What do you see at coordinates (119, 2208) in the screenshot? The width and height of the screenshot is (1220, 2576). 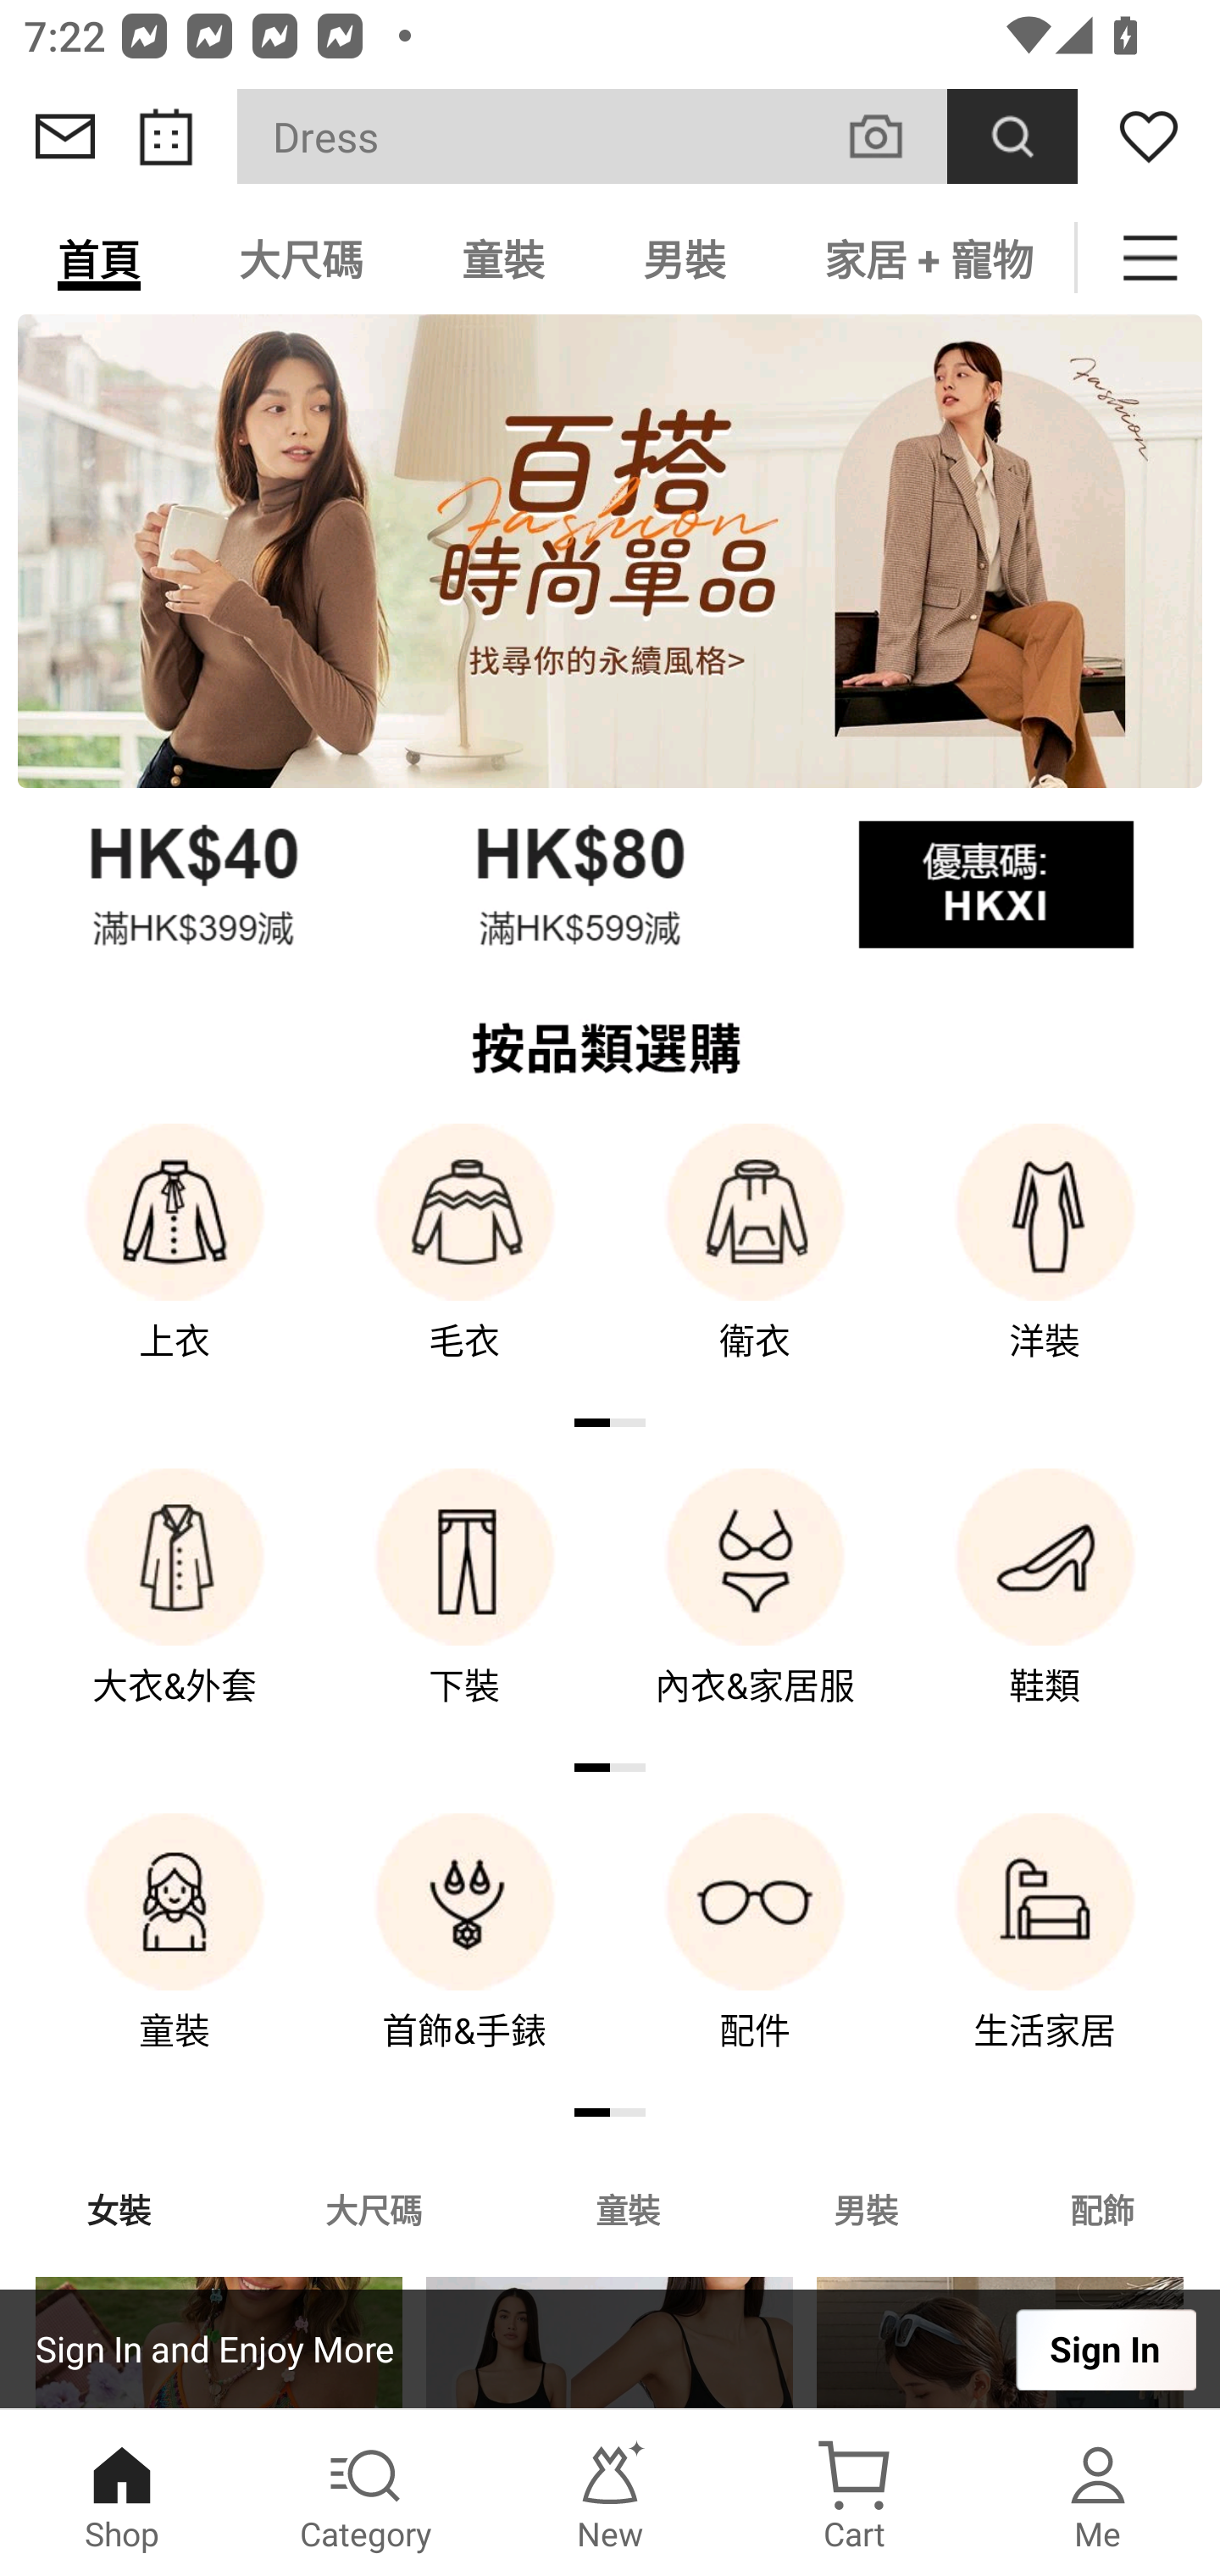 I see `女裝` at bounding box center [119, 2208].